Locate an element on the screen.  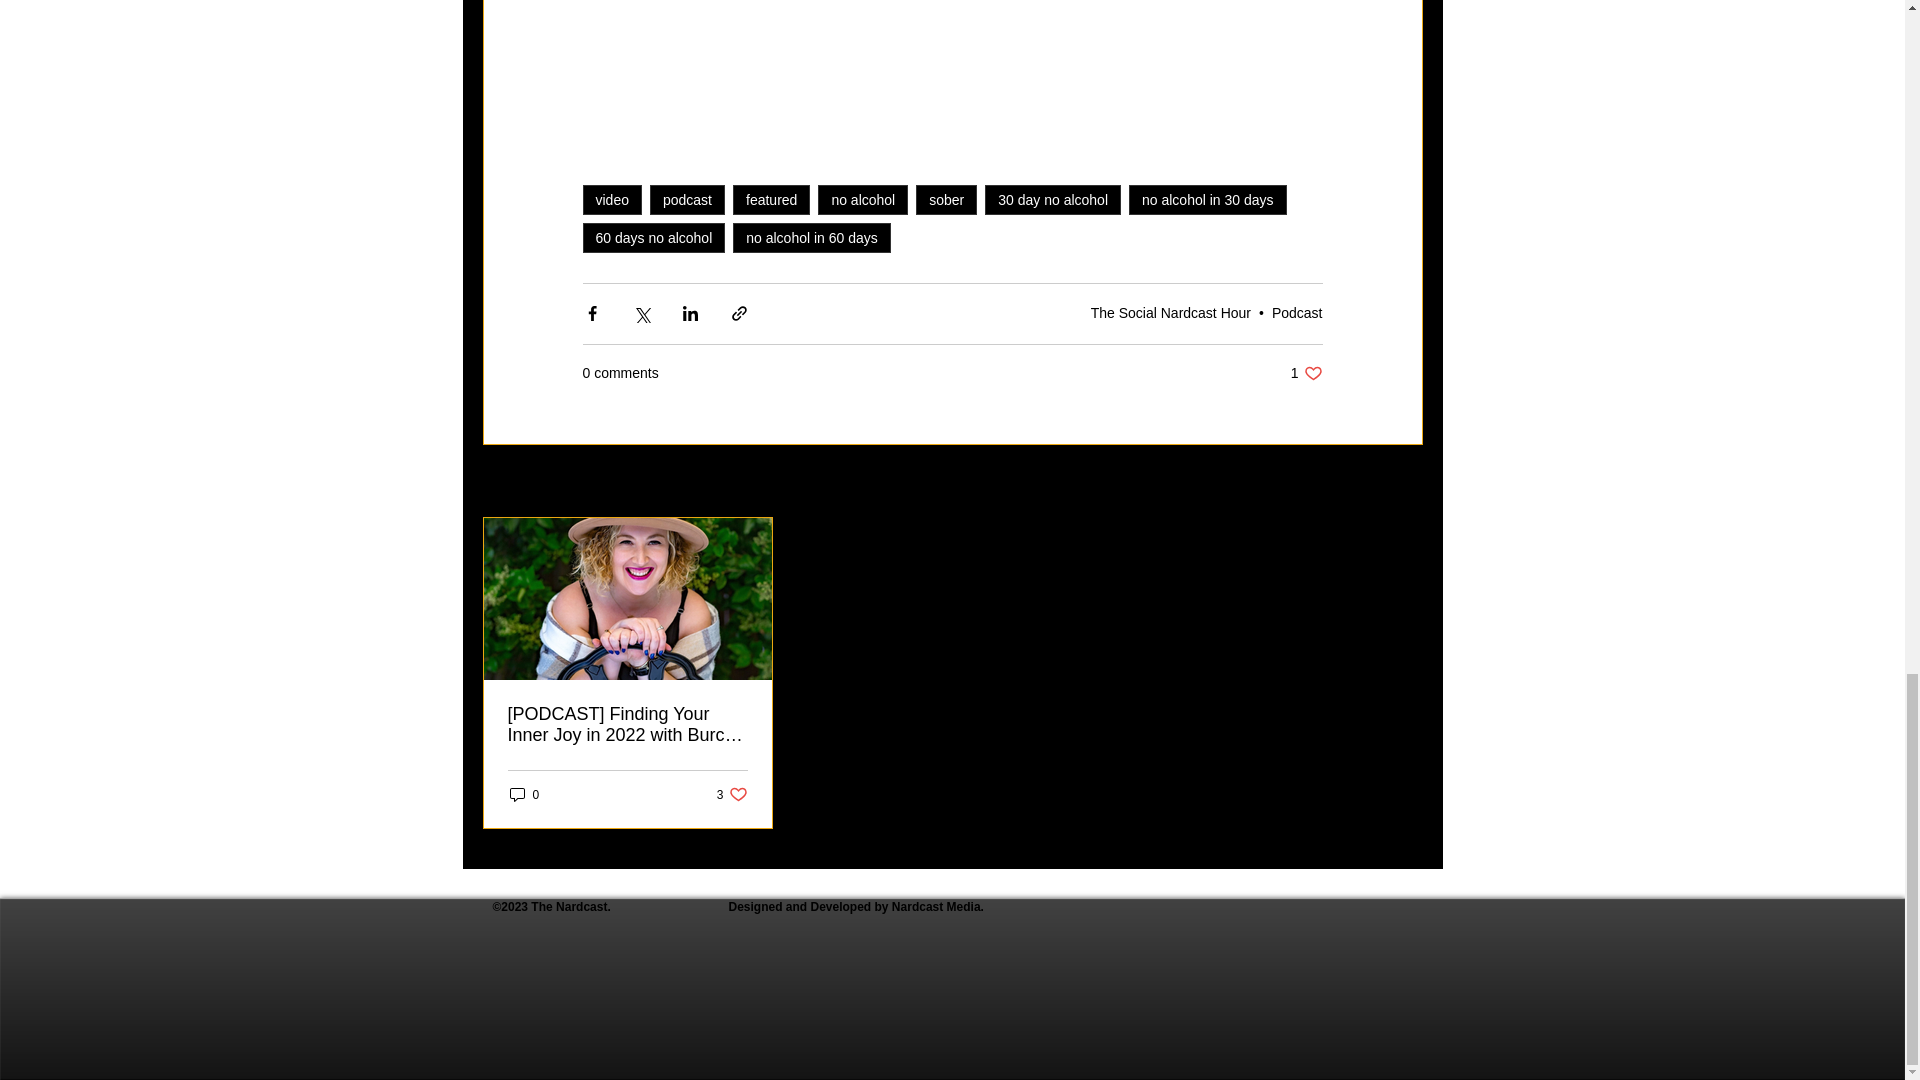
60 days no alcohol is located at coordinates (1400, 482).